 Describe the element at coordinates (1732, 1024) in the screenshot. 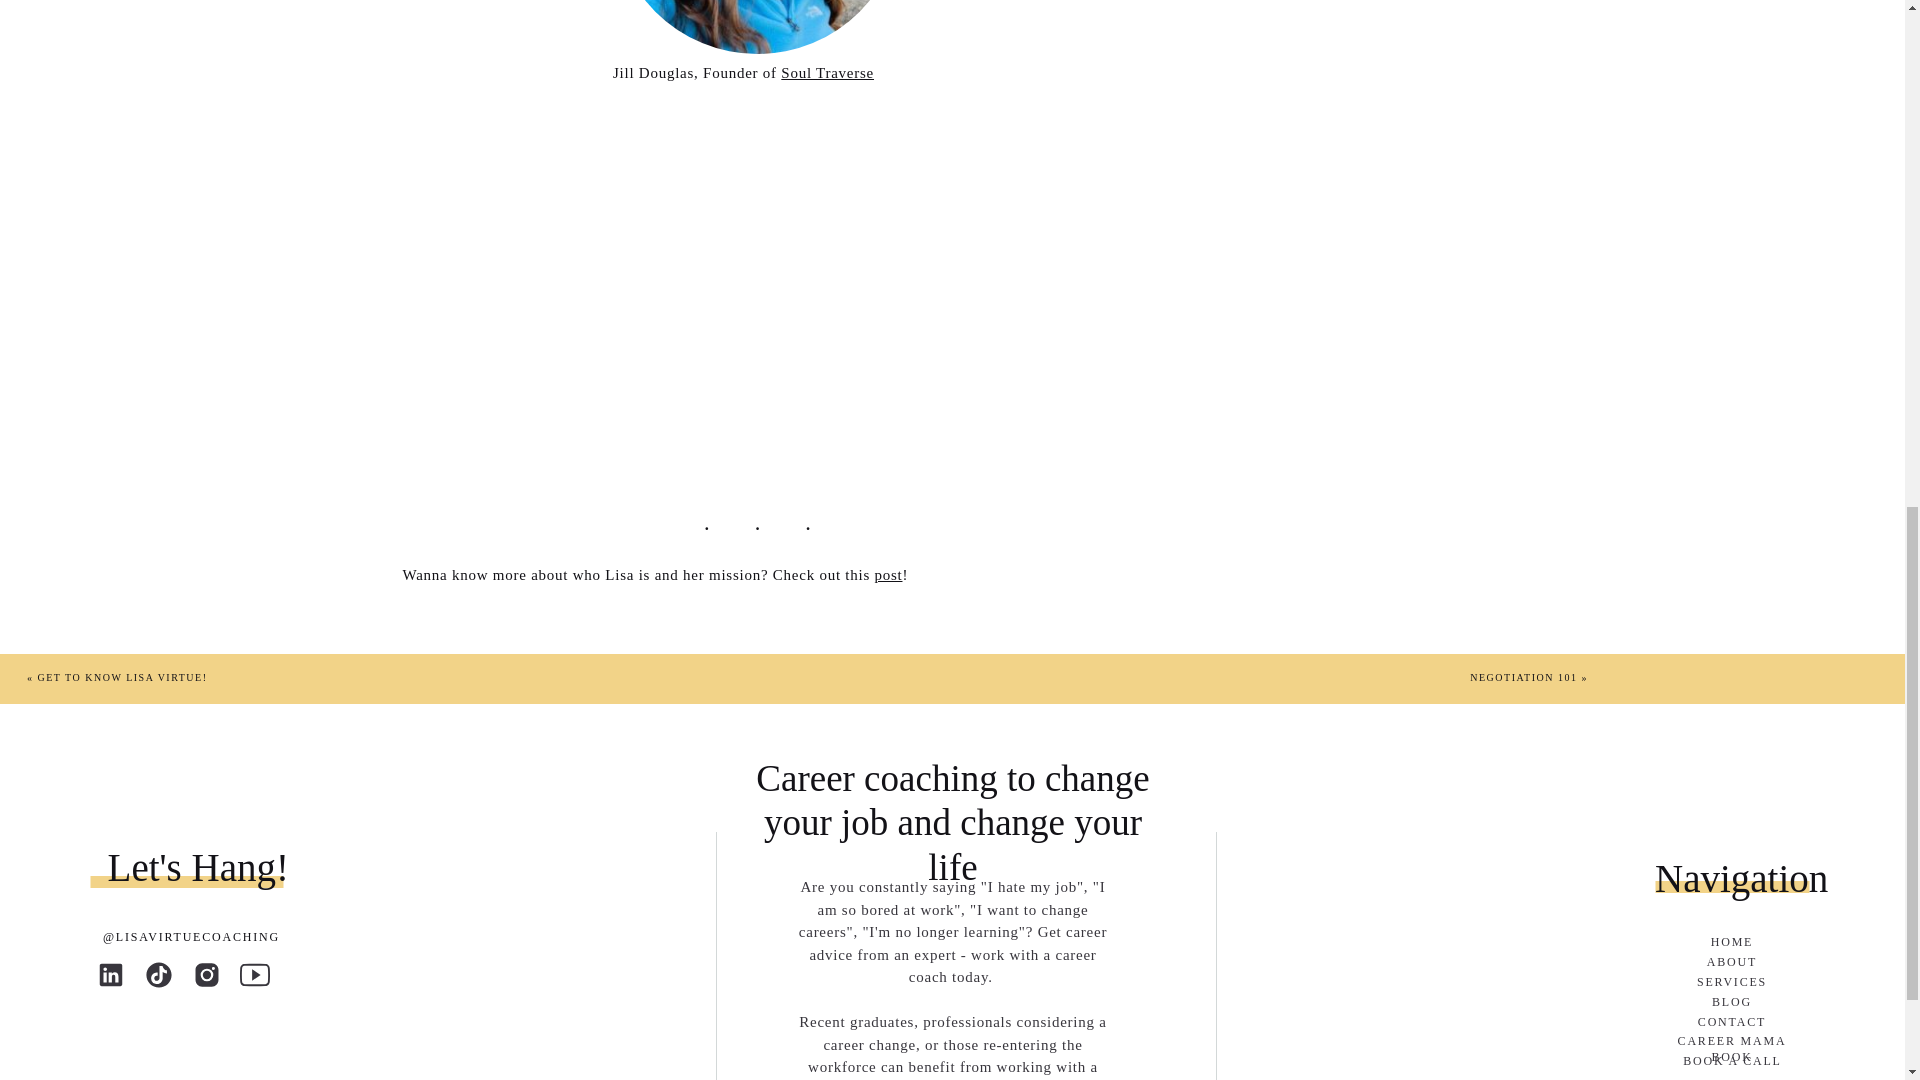

I see `CONTACT` at that location.